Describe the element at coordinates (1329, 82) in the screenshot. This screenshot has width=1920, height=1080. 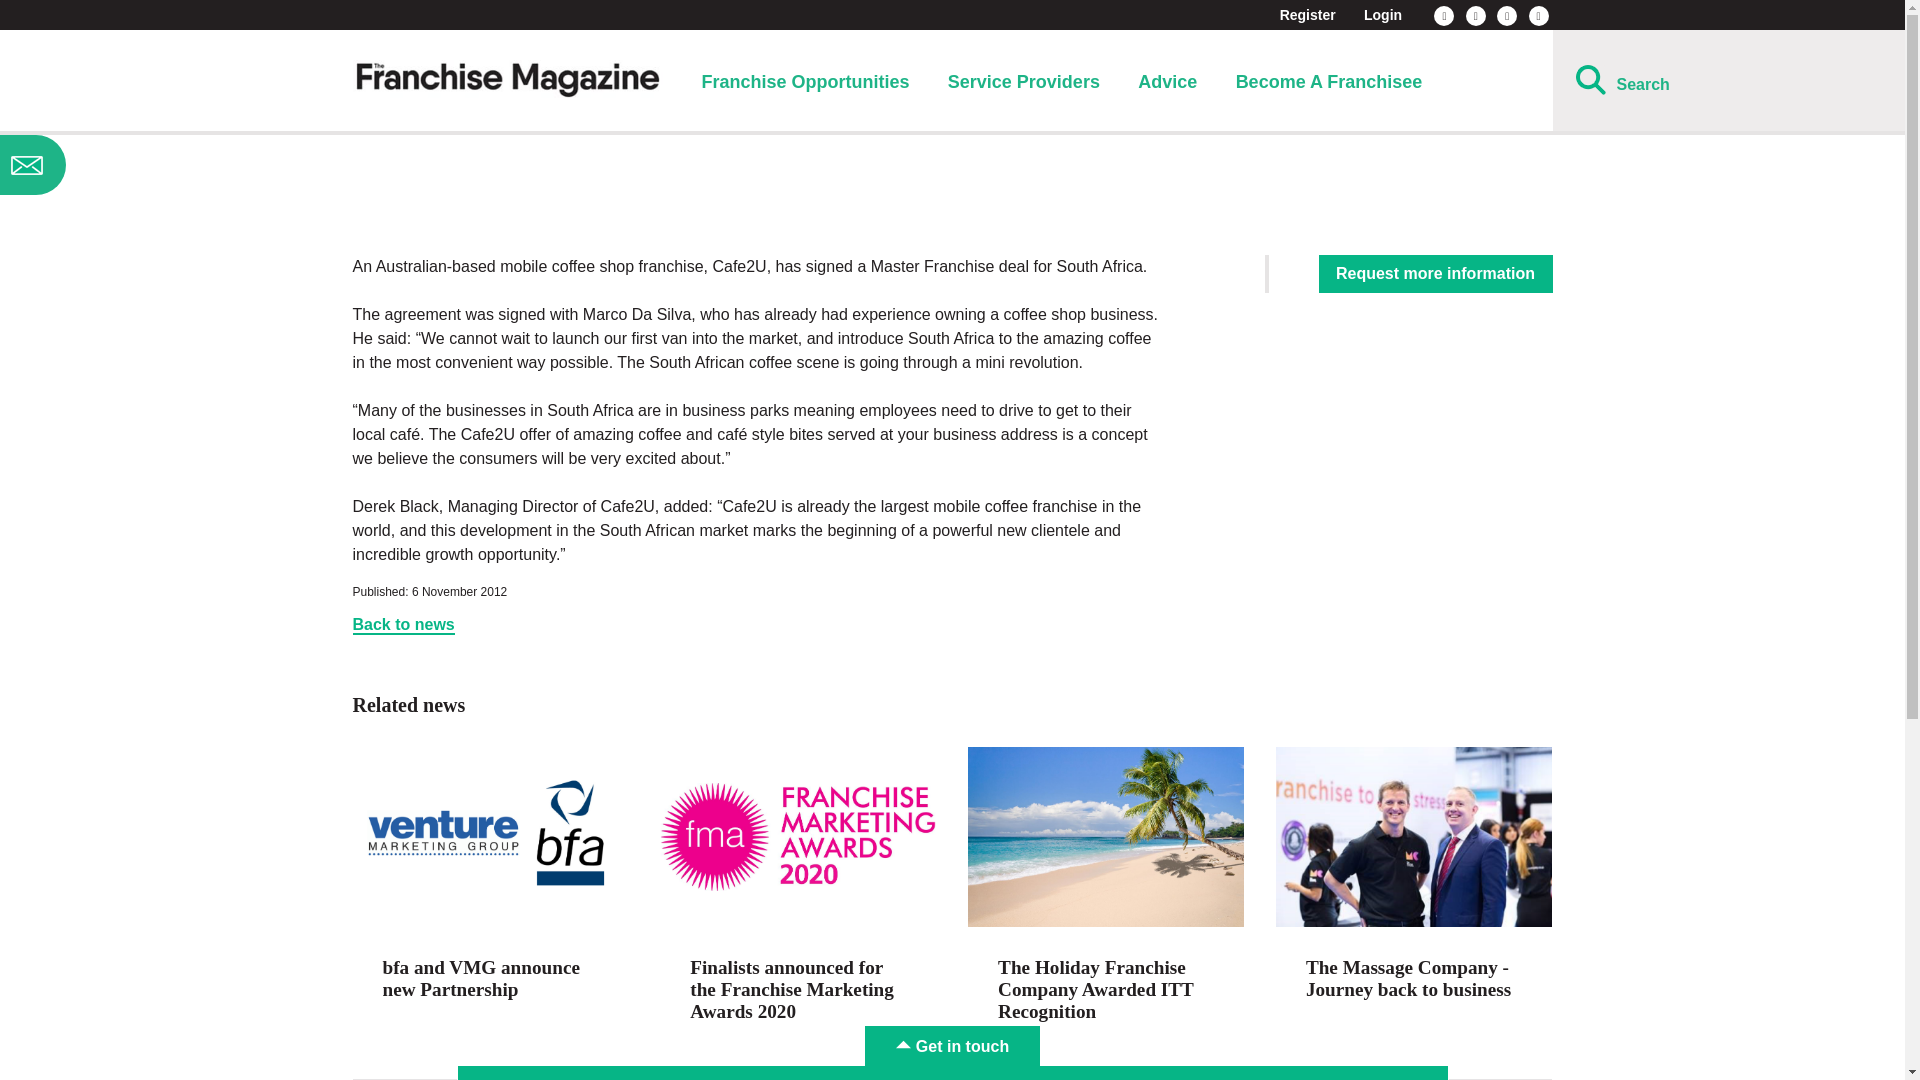
I see `Become A Franchisee` at that location.